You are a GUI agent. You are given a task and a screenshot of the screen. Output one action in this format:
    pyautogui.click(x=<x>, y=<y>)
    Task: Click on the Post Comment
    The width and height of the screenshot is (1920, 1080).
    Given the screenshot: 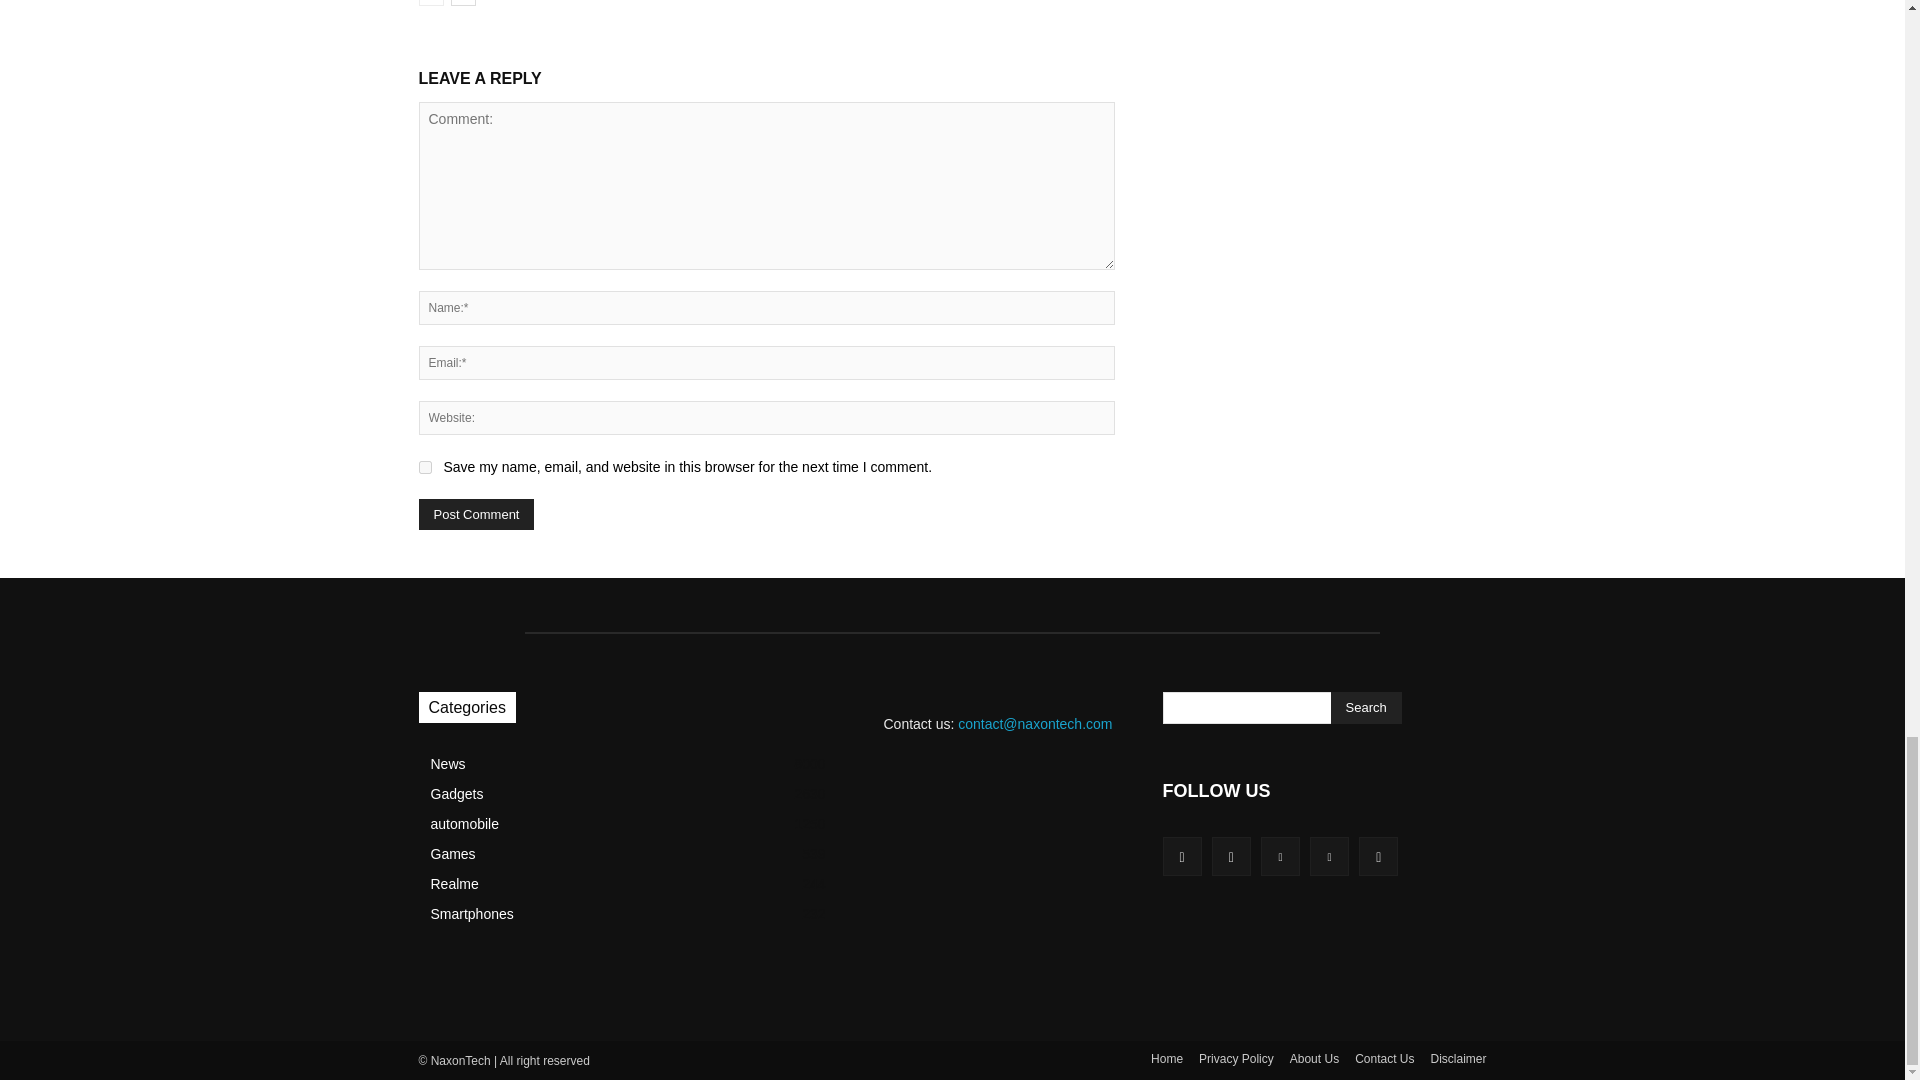 What is the action you would take?
    pyautogui.click(x=476, y=514)
    